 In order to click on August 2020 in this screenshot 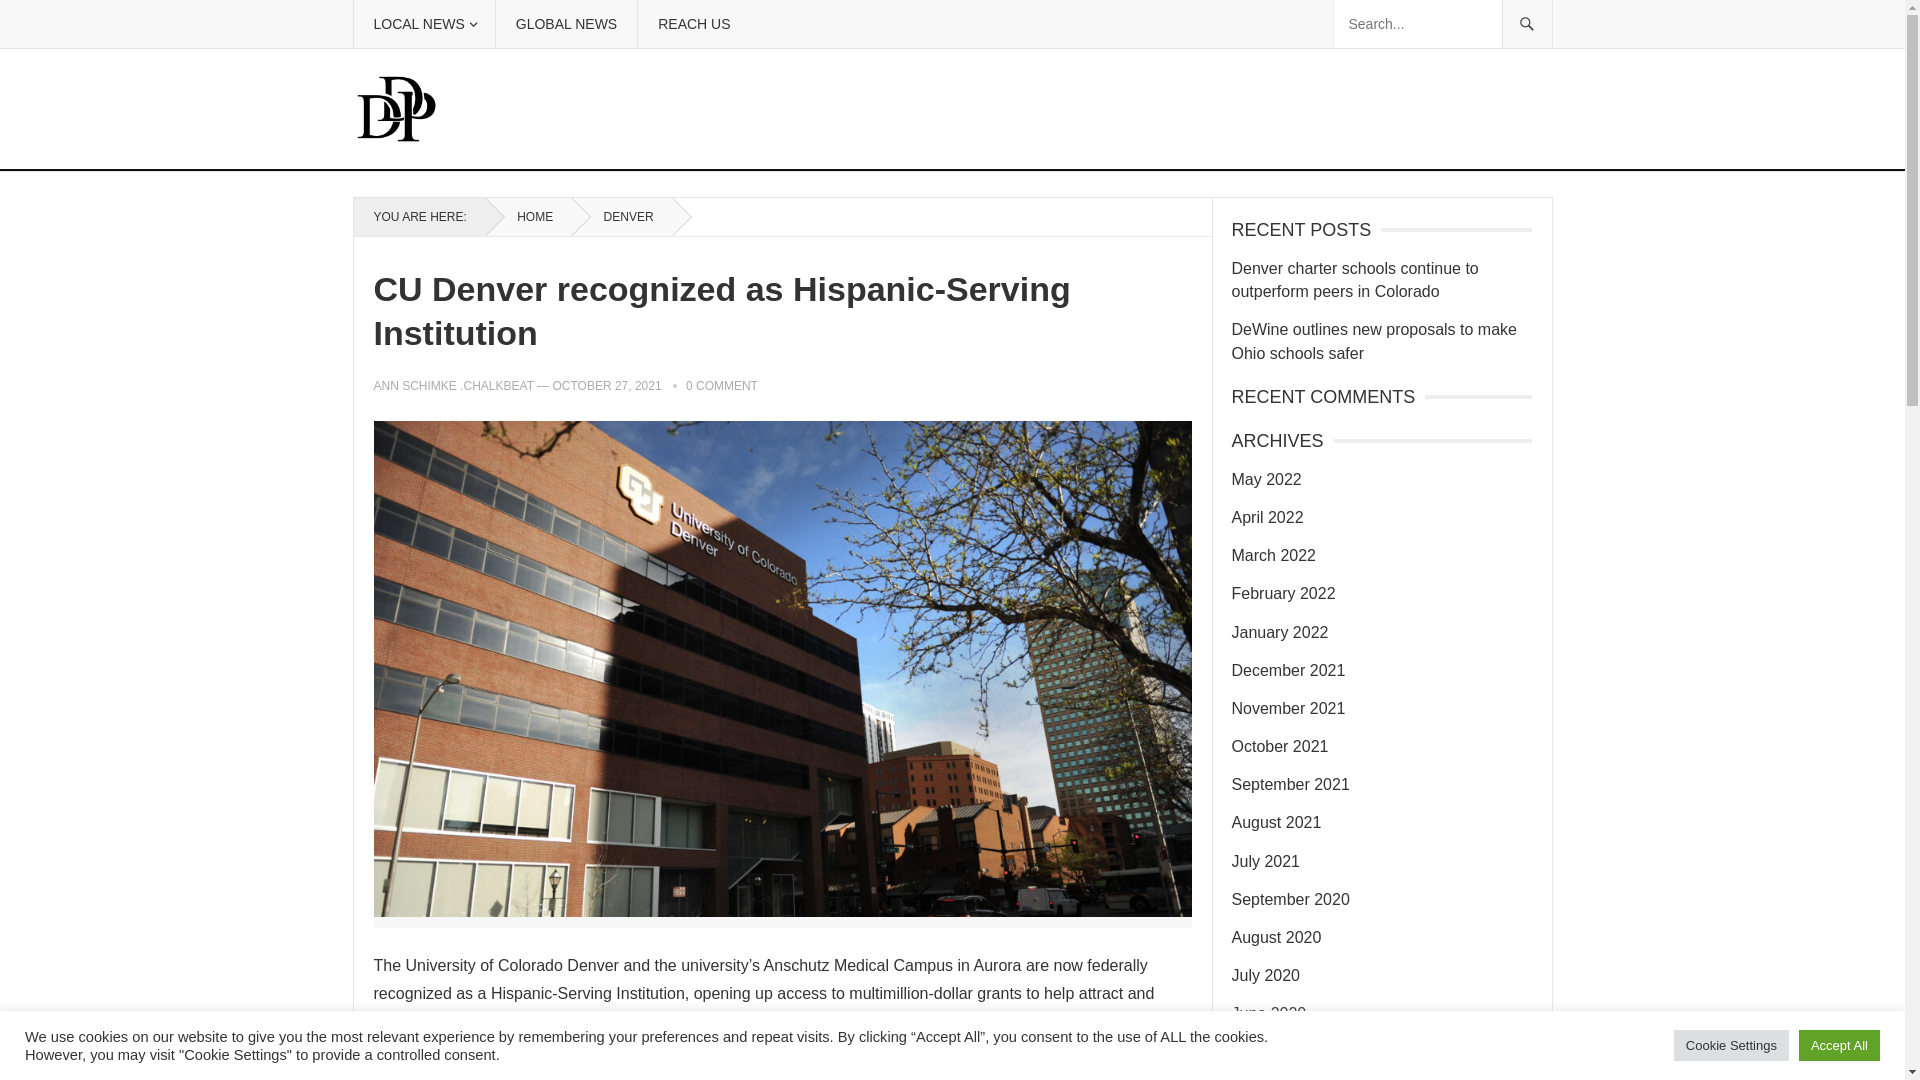, I will do `click(1277, 937)`.